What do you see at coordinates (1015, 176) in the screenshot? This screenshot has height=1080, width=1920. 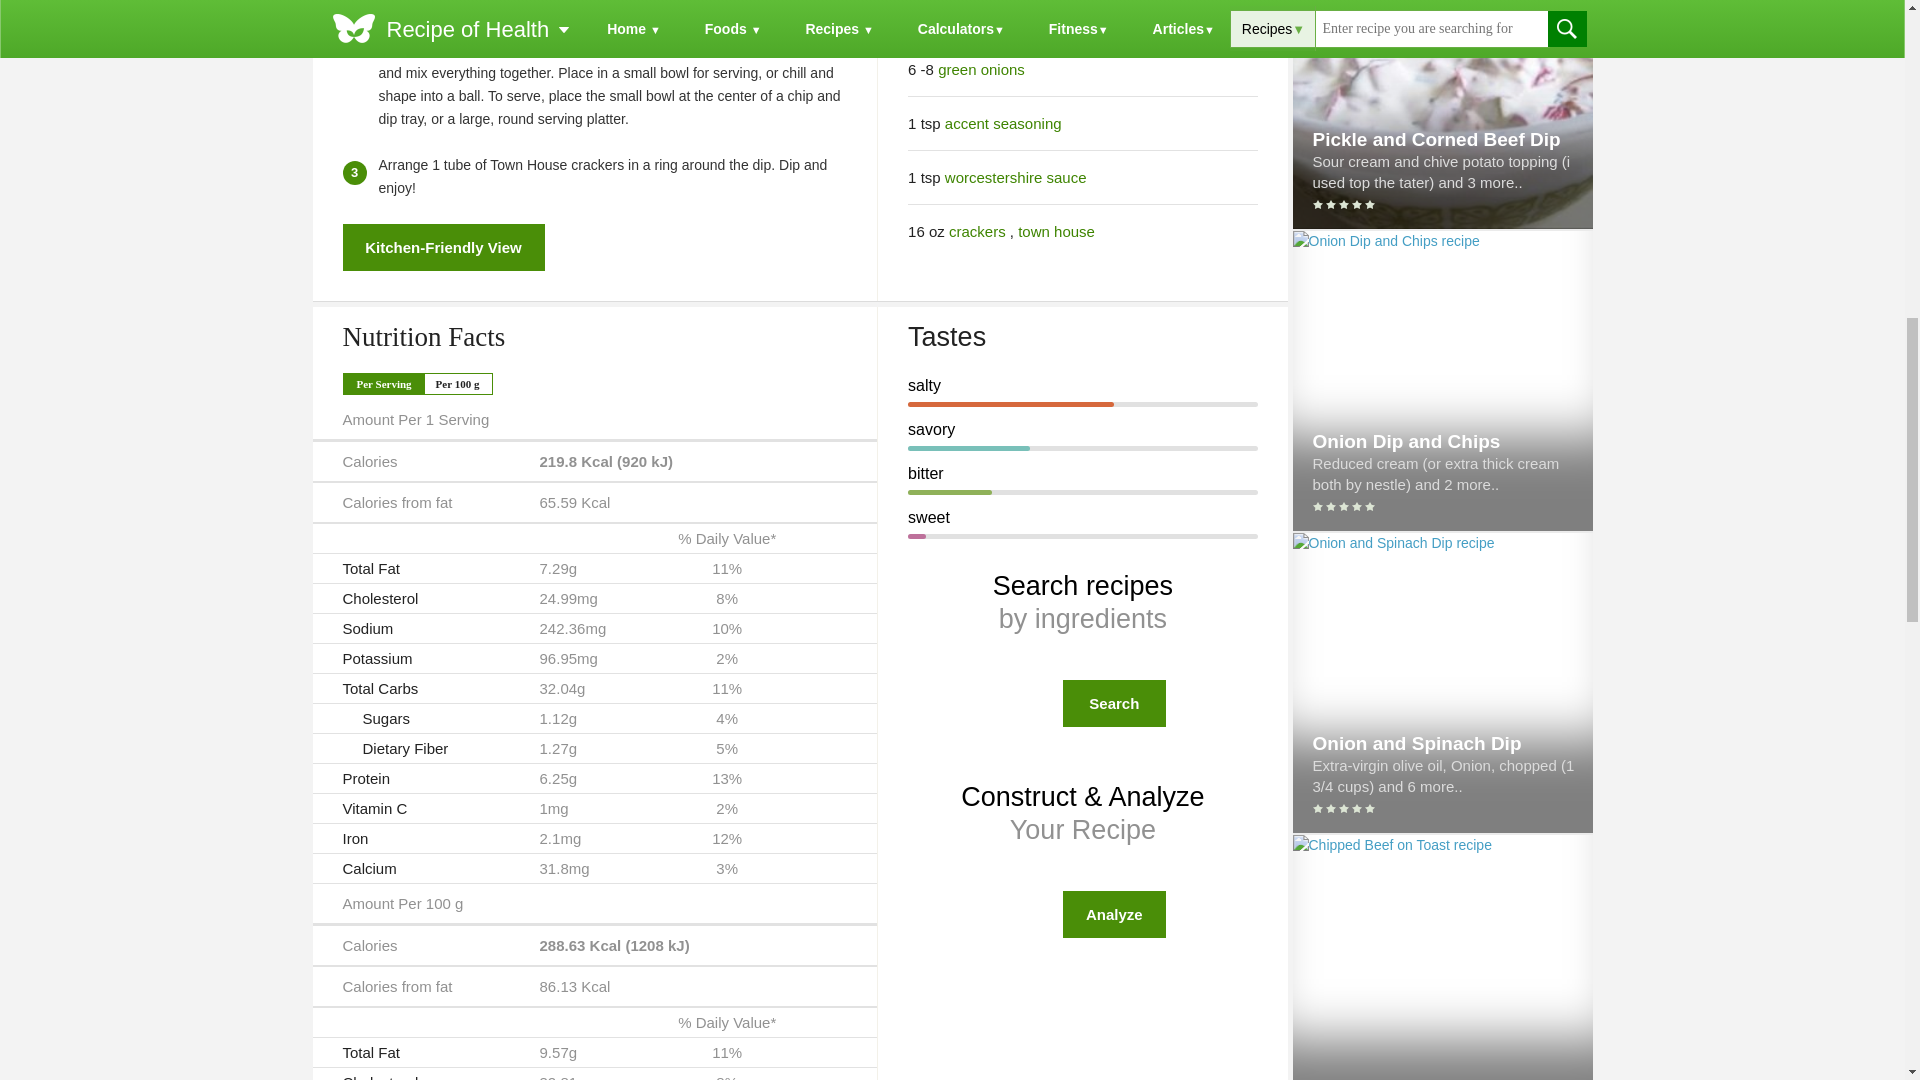 I see `worcestershire sauce` at bounding box center [1015, 176].